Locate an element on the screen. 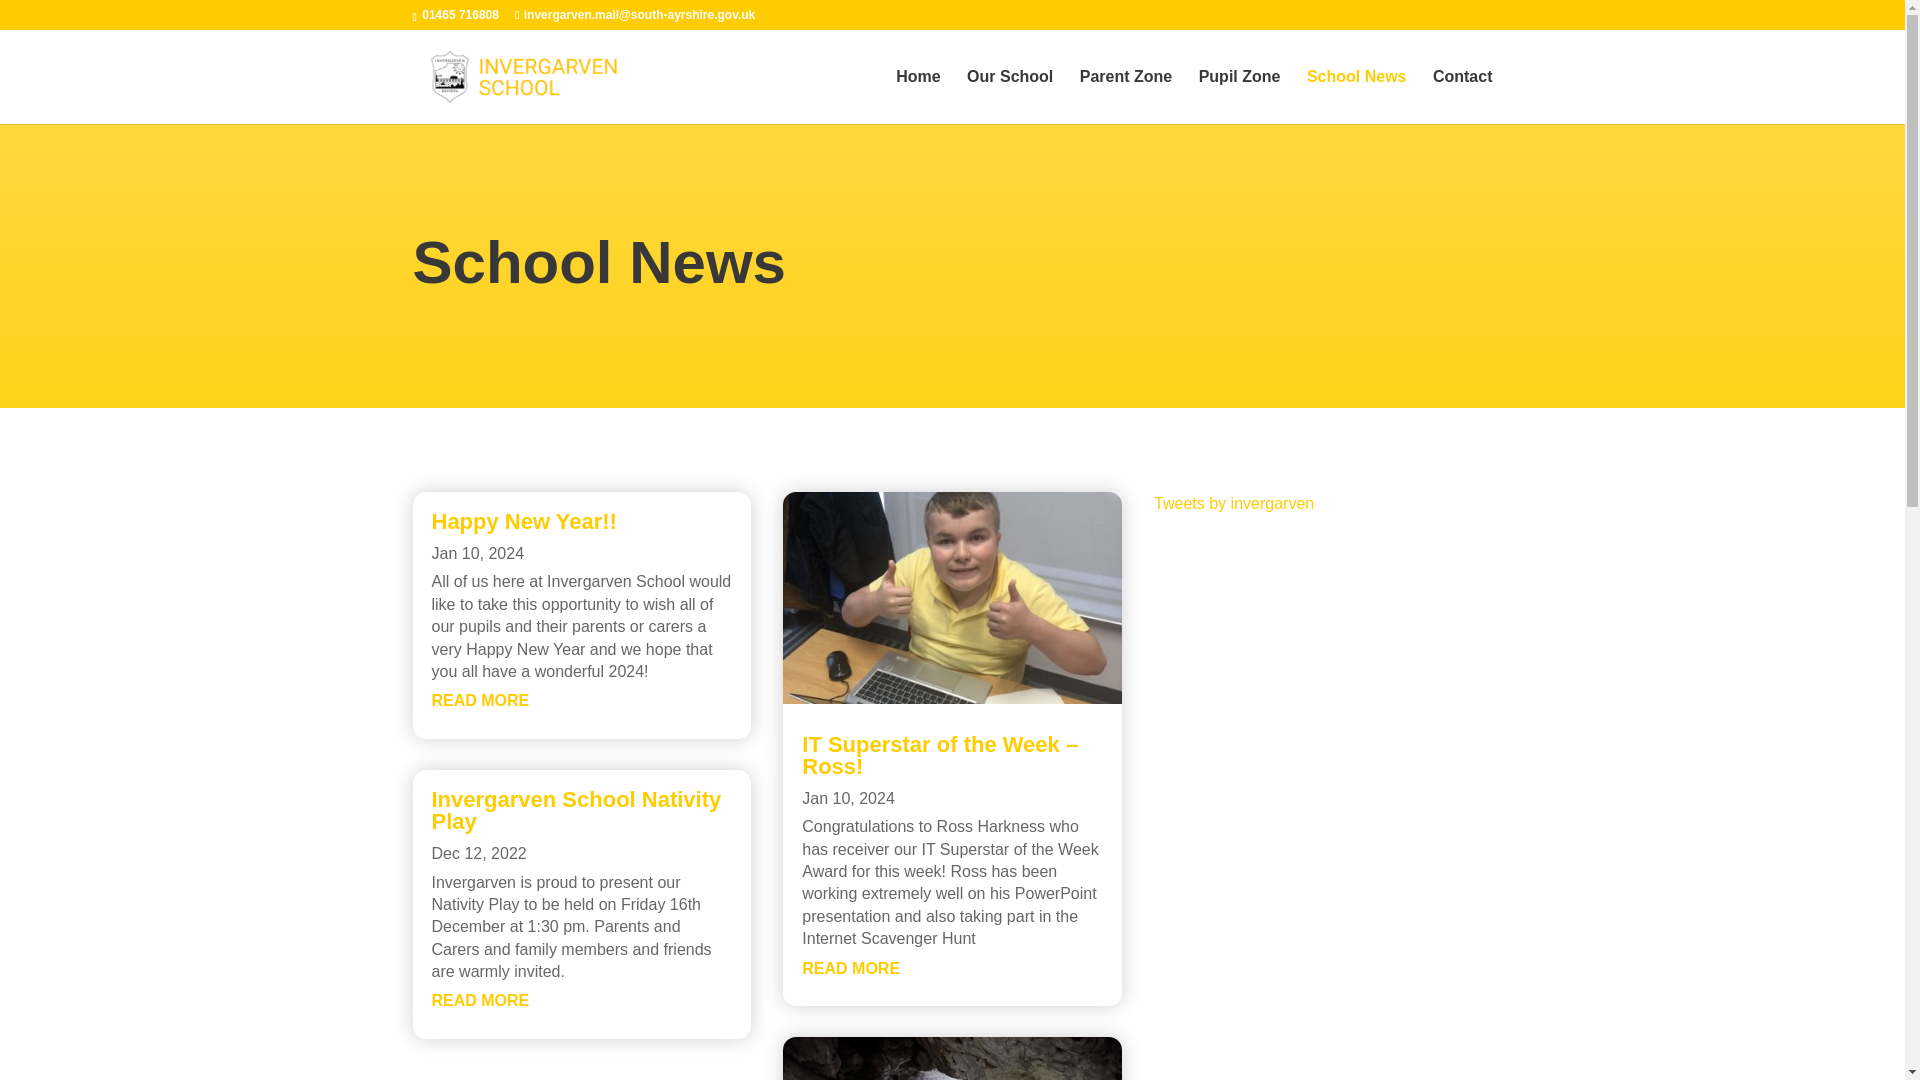  Pupil Zone is located at coordinates (1239, 97).